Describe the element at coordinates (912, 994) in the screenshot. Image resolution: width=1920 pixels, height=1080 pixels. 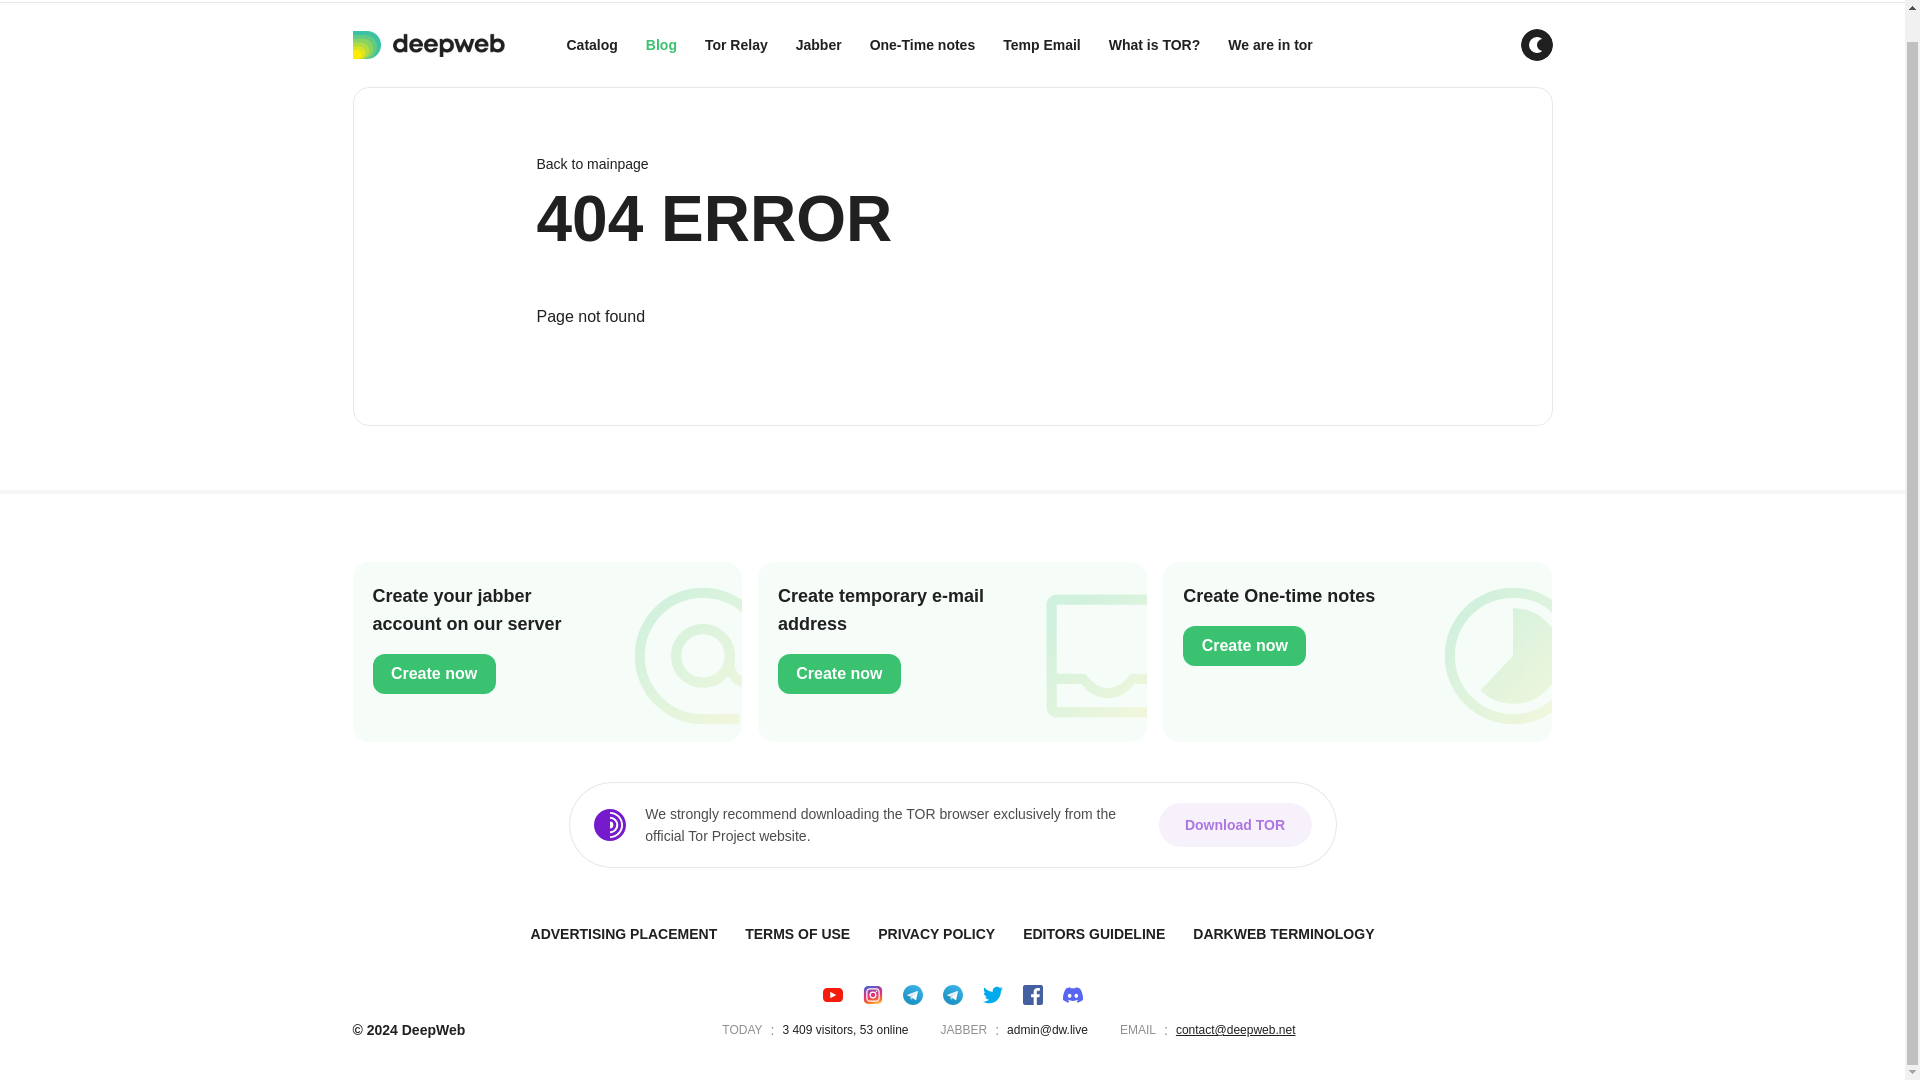
I see `PocketDarkBot` at that location.